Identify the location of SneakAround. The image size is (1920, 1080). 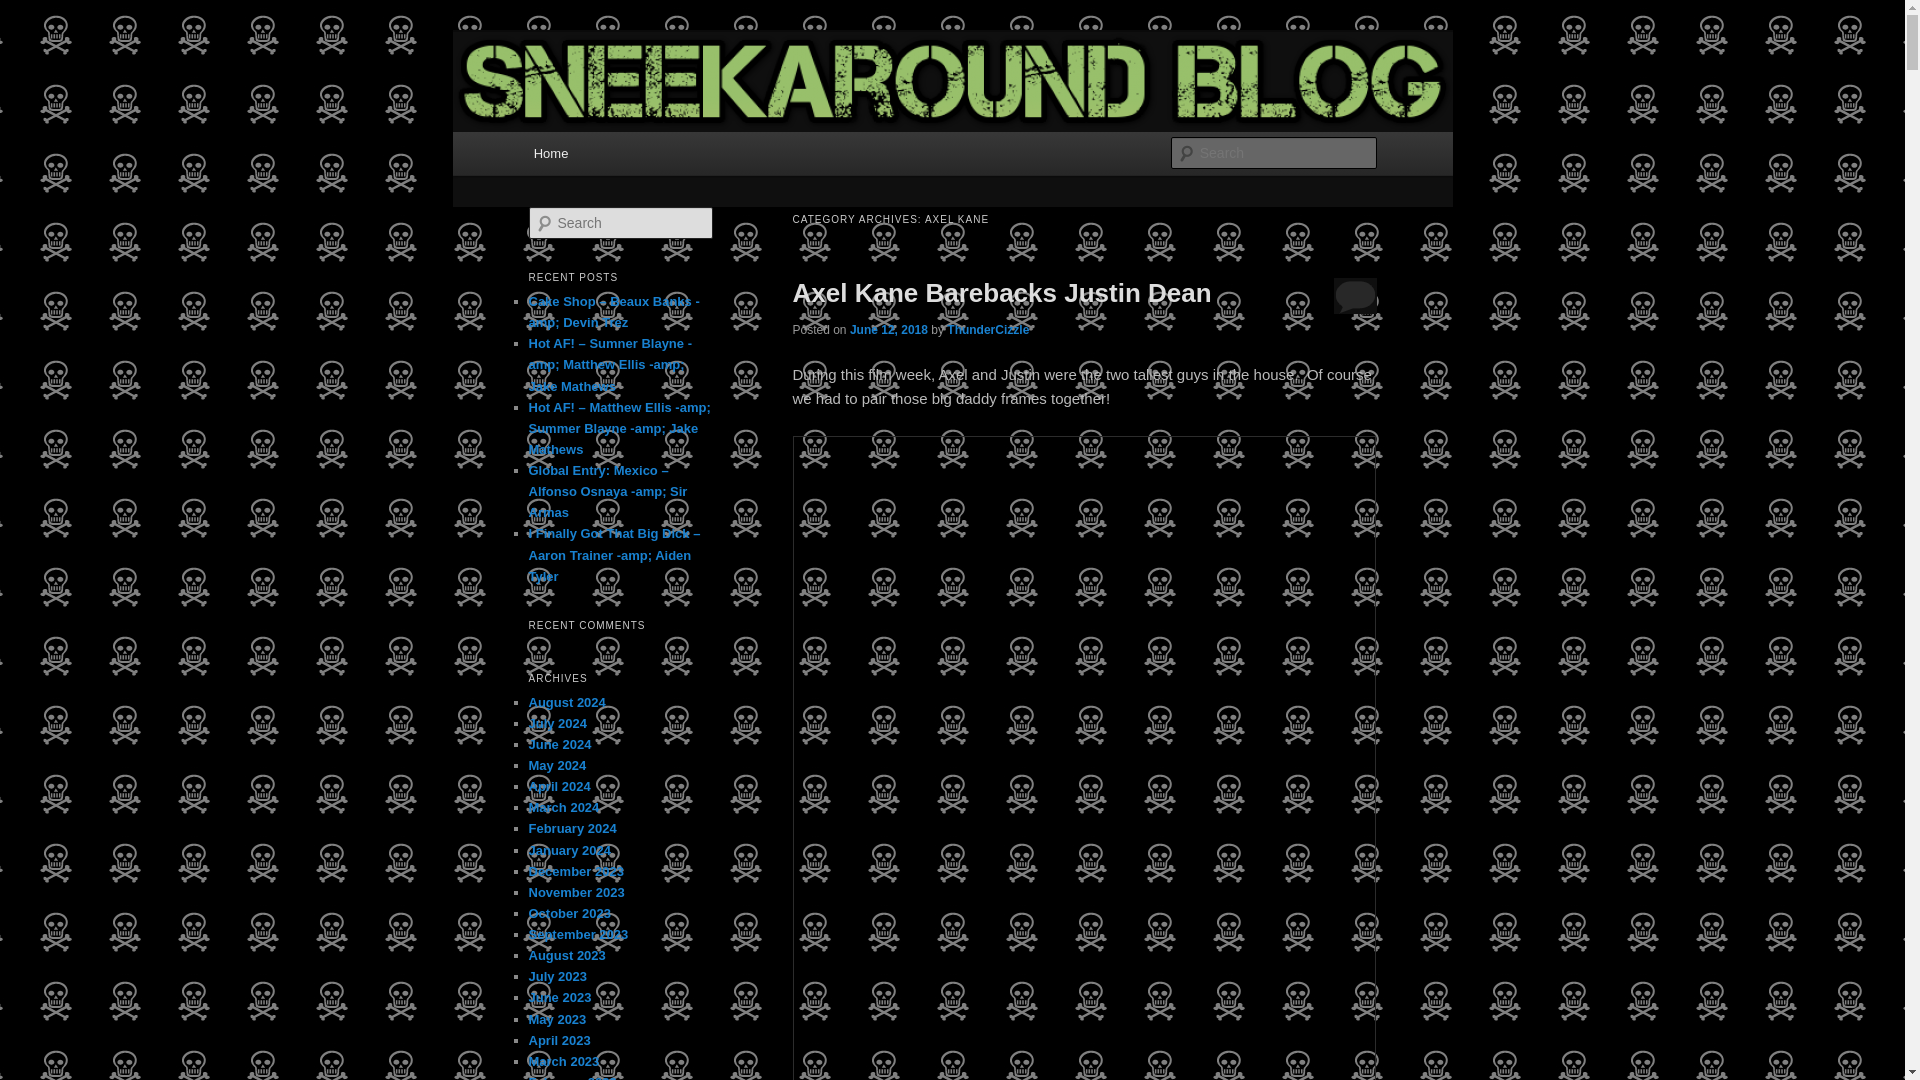
(626, 104).